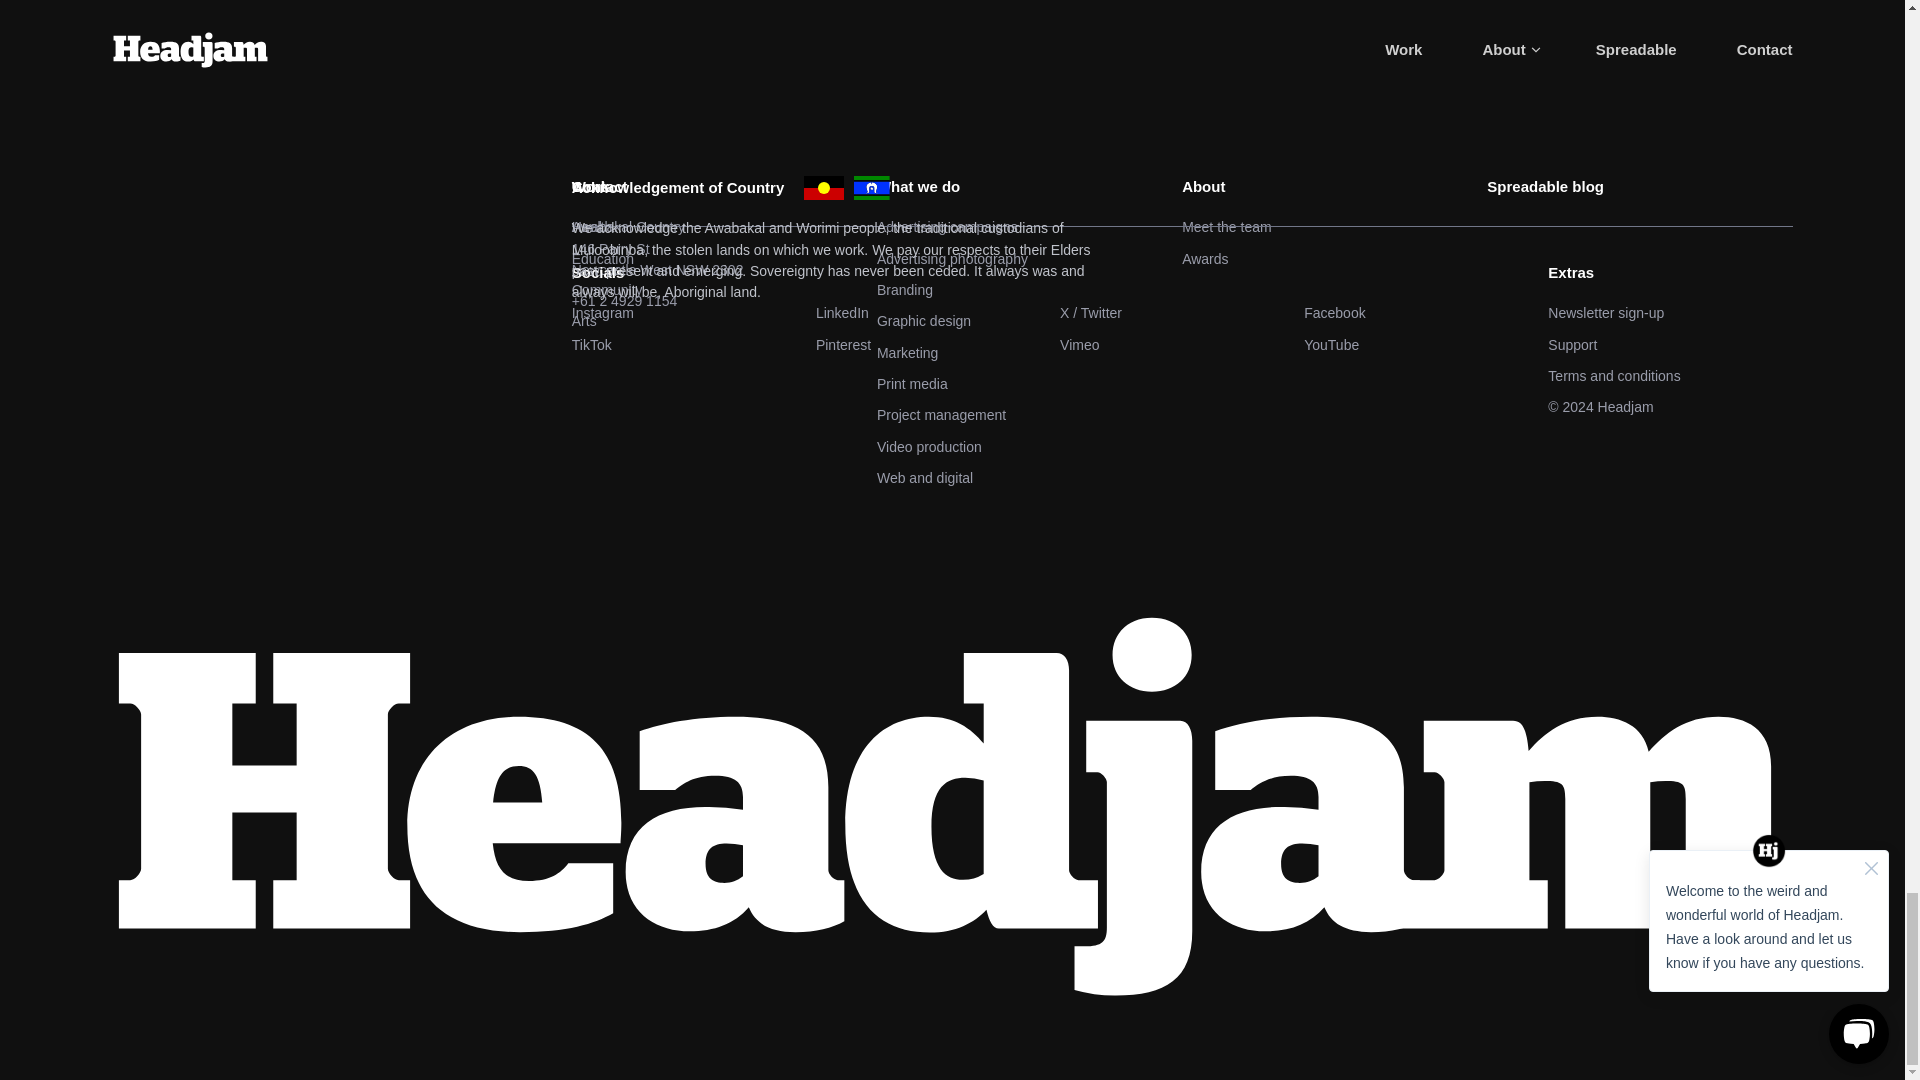  Describe the element at coordinates (1030, 353) in the screenshot. I see `Marketing` at that location.